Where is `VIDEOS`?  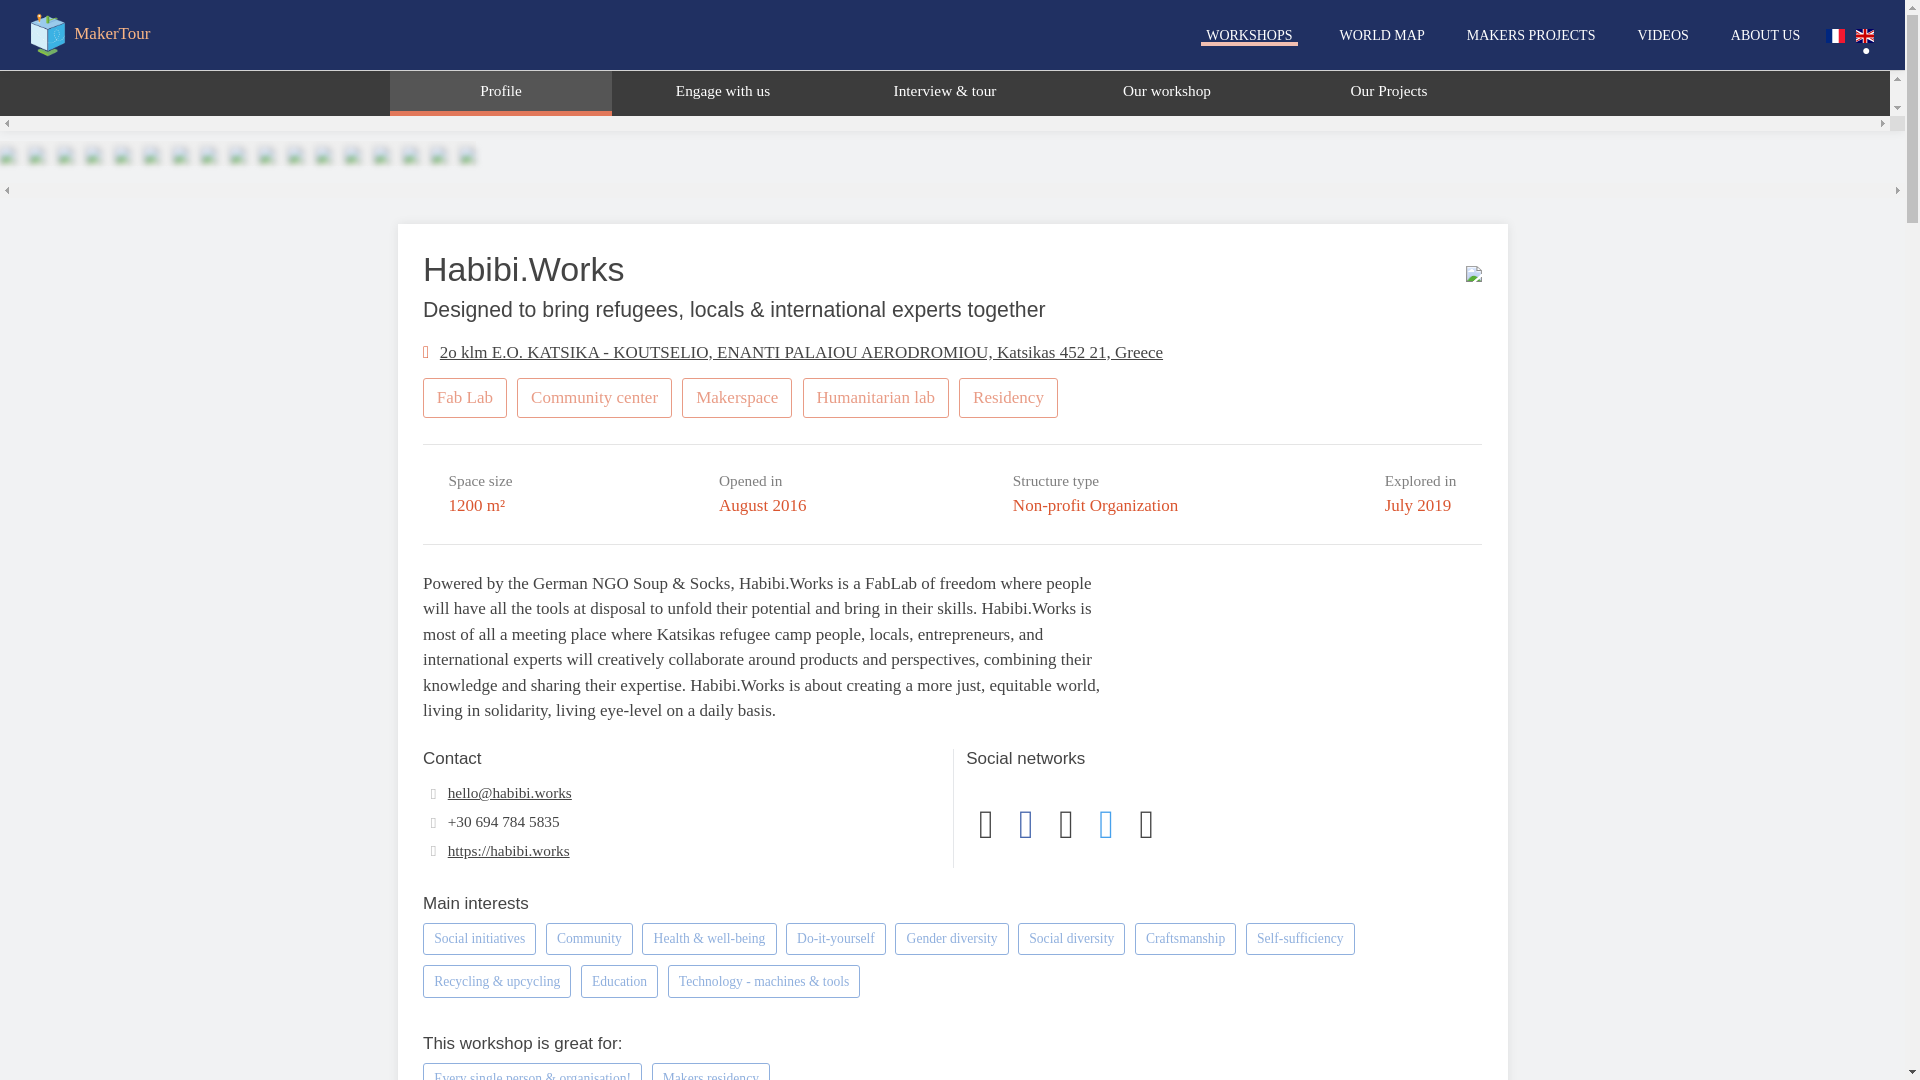
VIDEOS is located at coordinates (1662, 34).